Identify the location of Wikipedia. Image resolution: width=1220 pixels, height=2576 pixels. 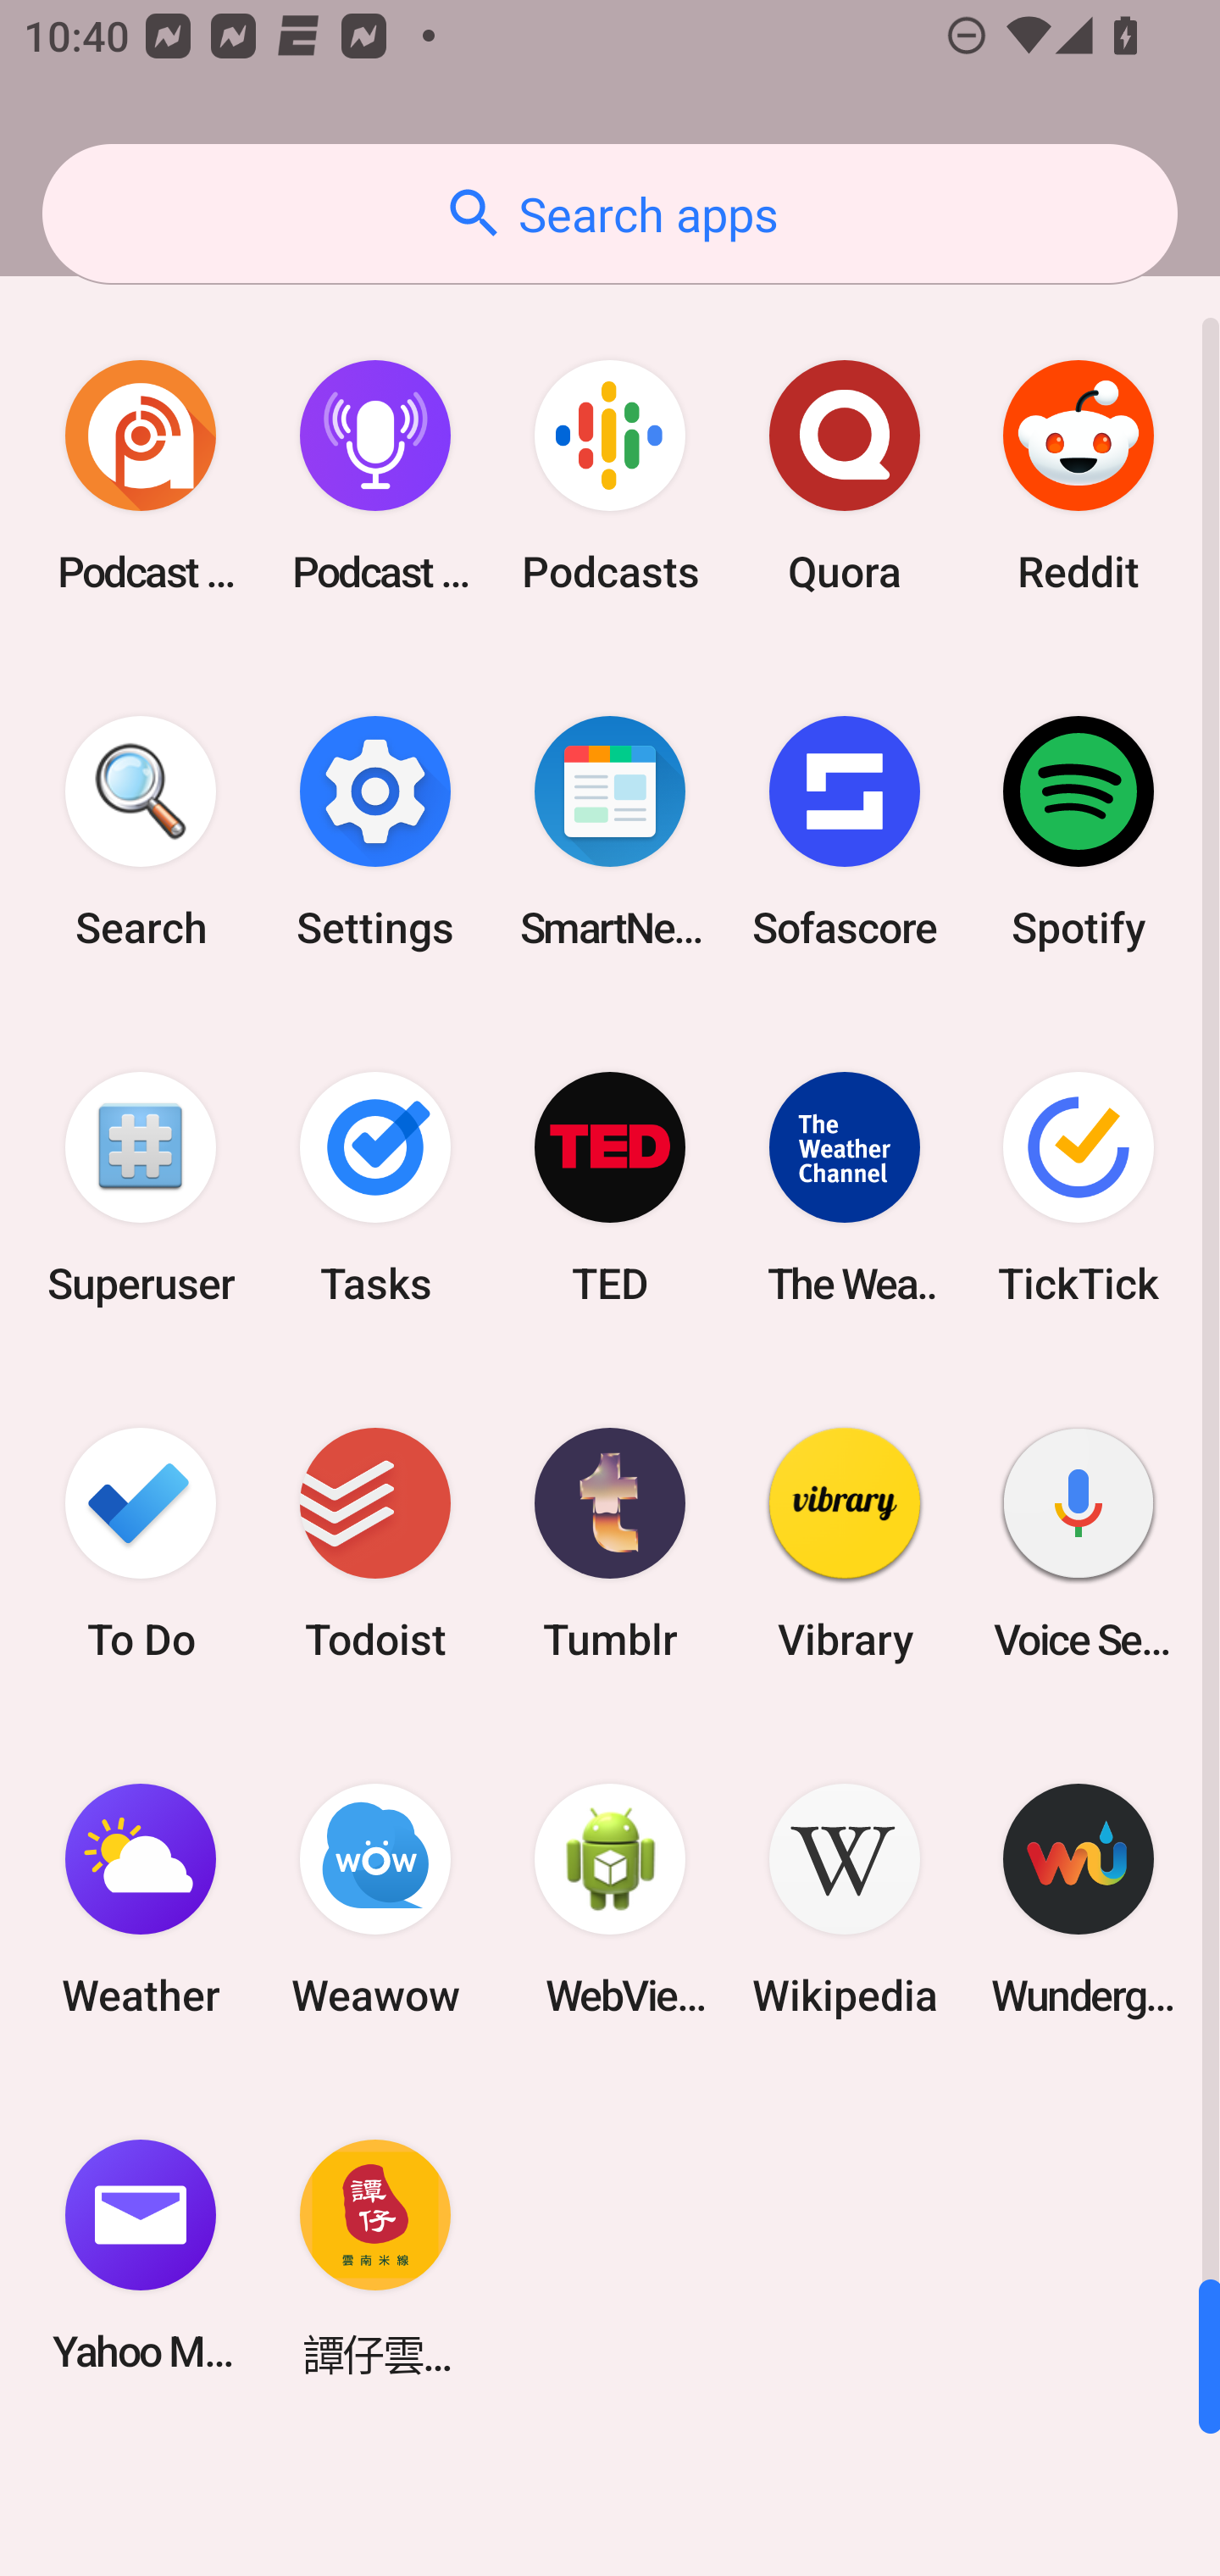
(844, 1900).